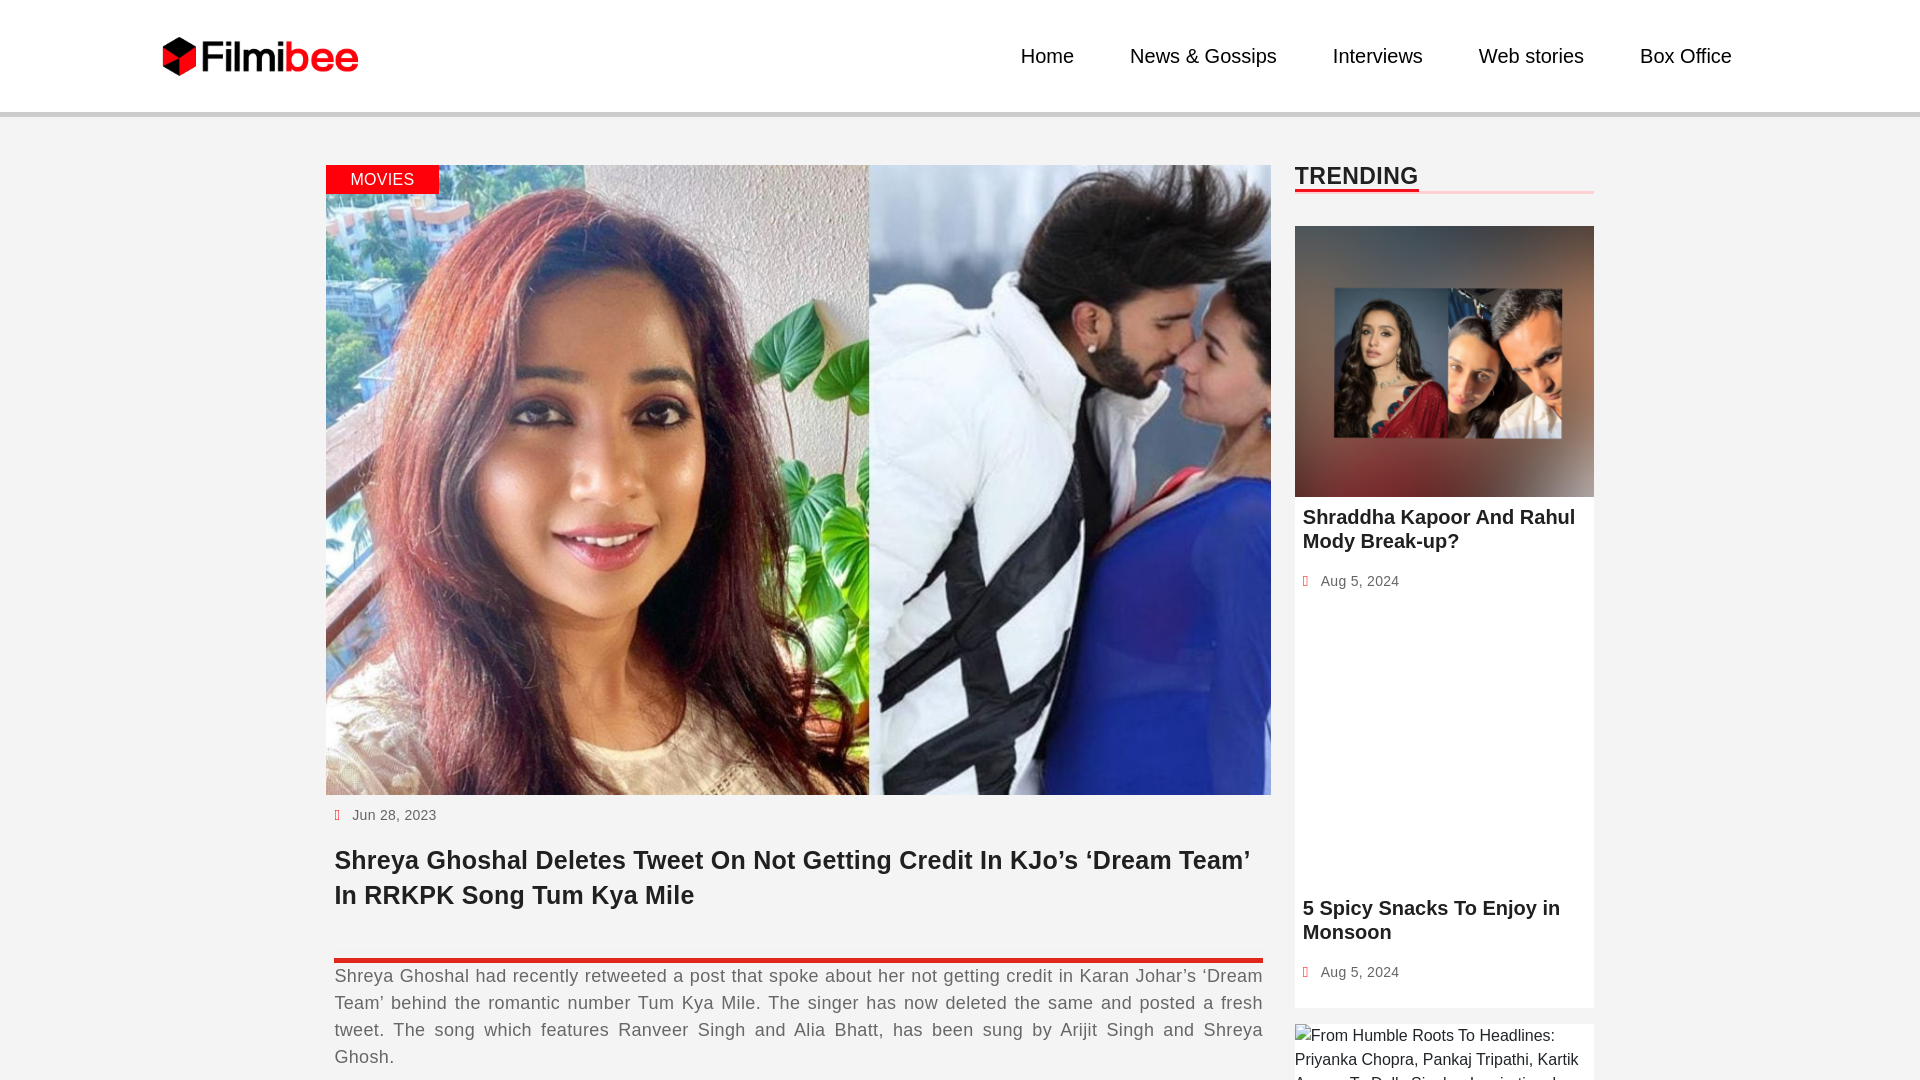 The height and width of the screenshot is (1080, 1920). Describe the element at coordinates (1444, 920) in the screenshot. I see `5 Spicy Snacks To Enjoy in Monsoon` at that location.